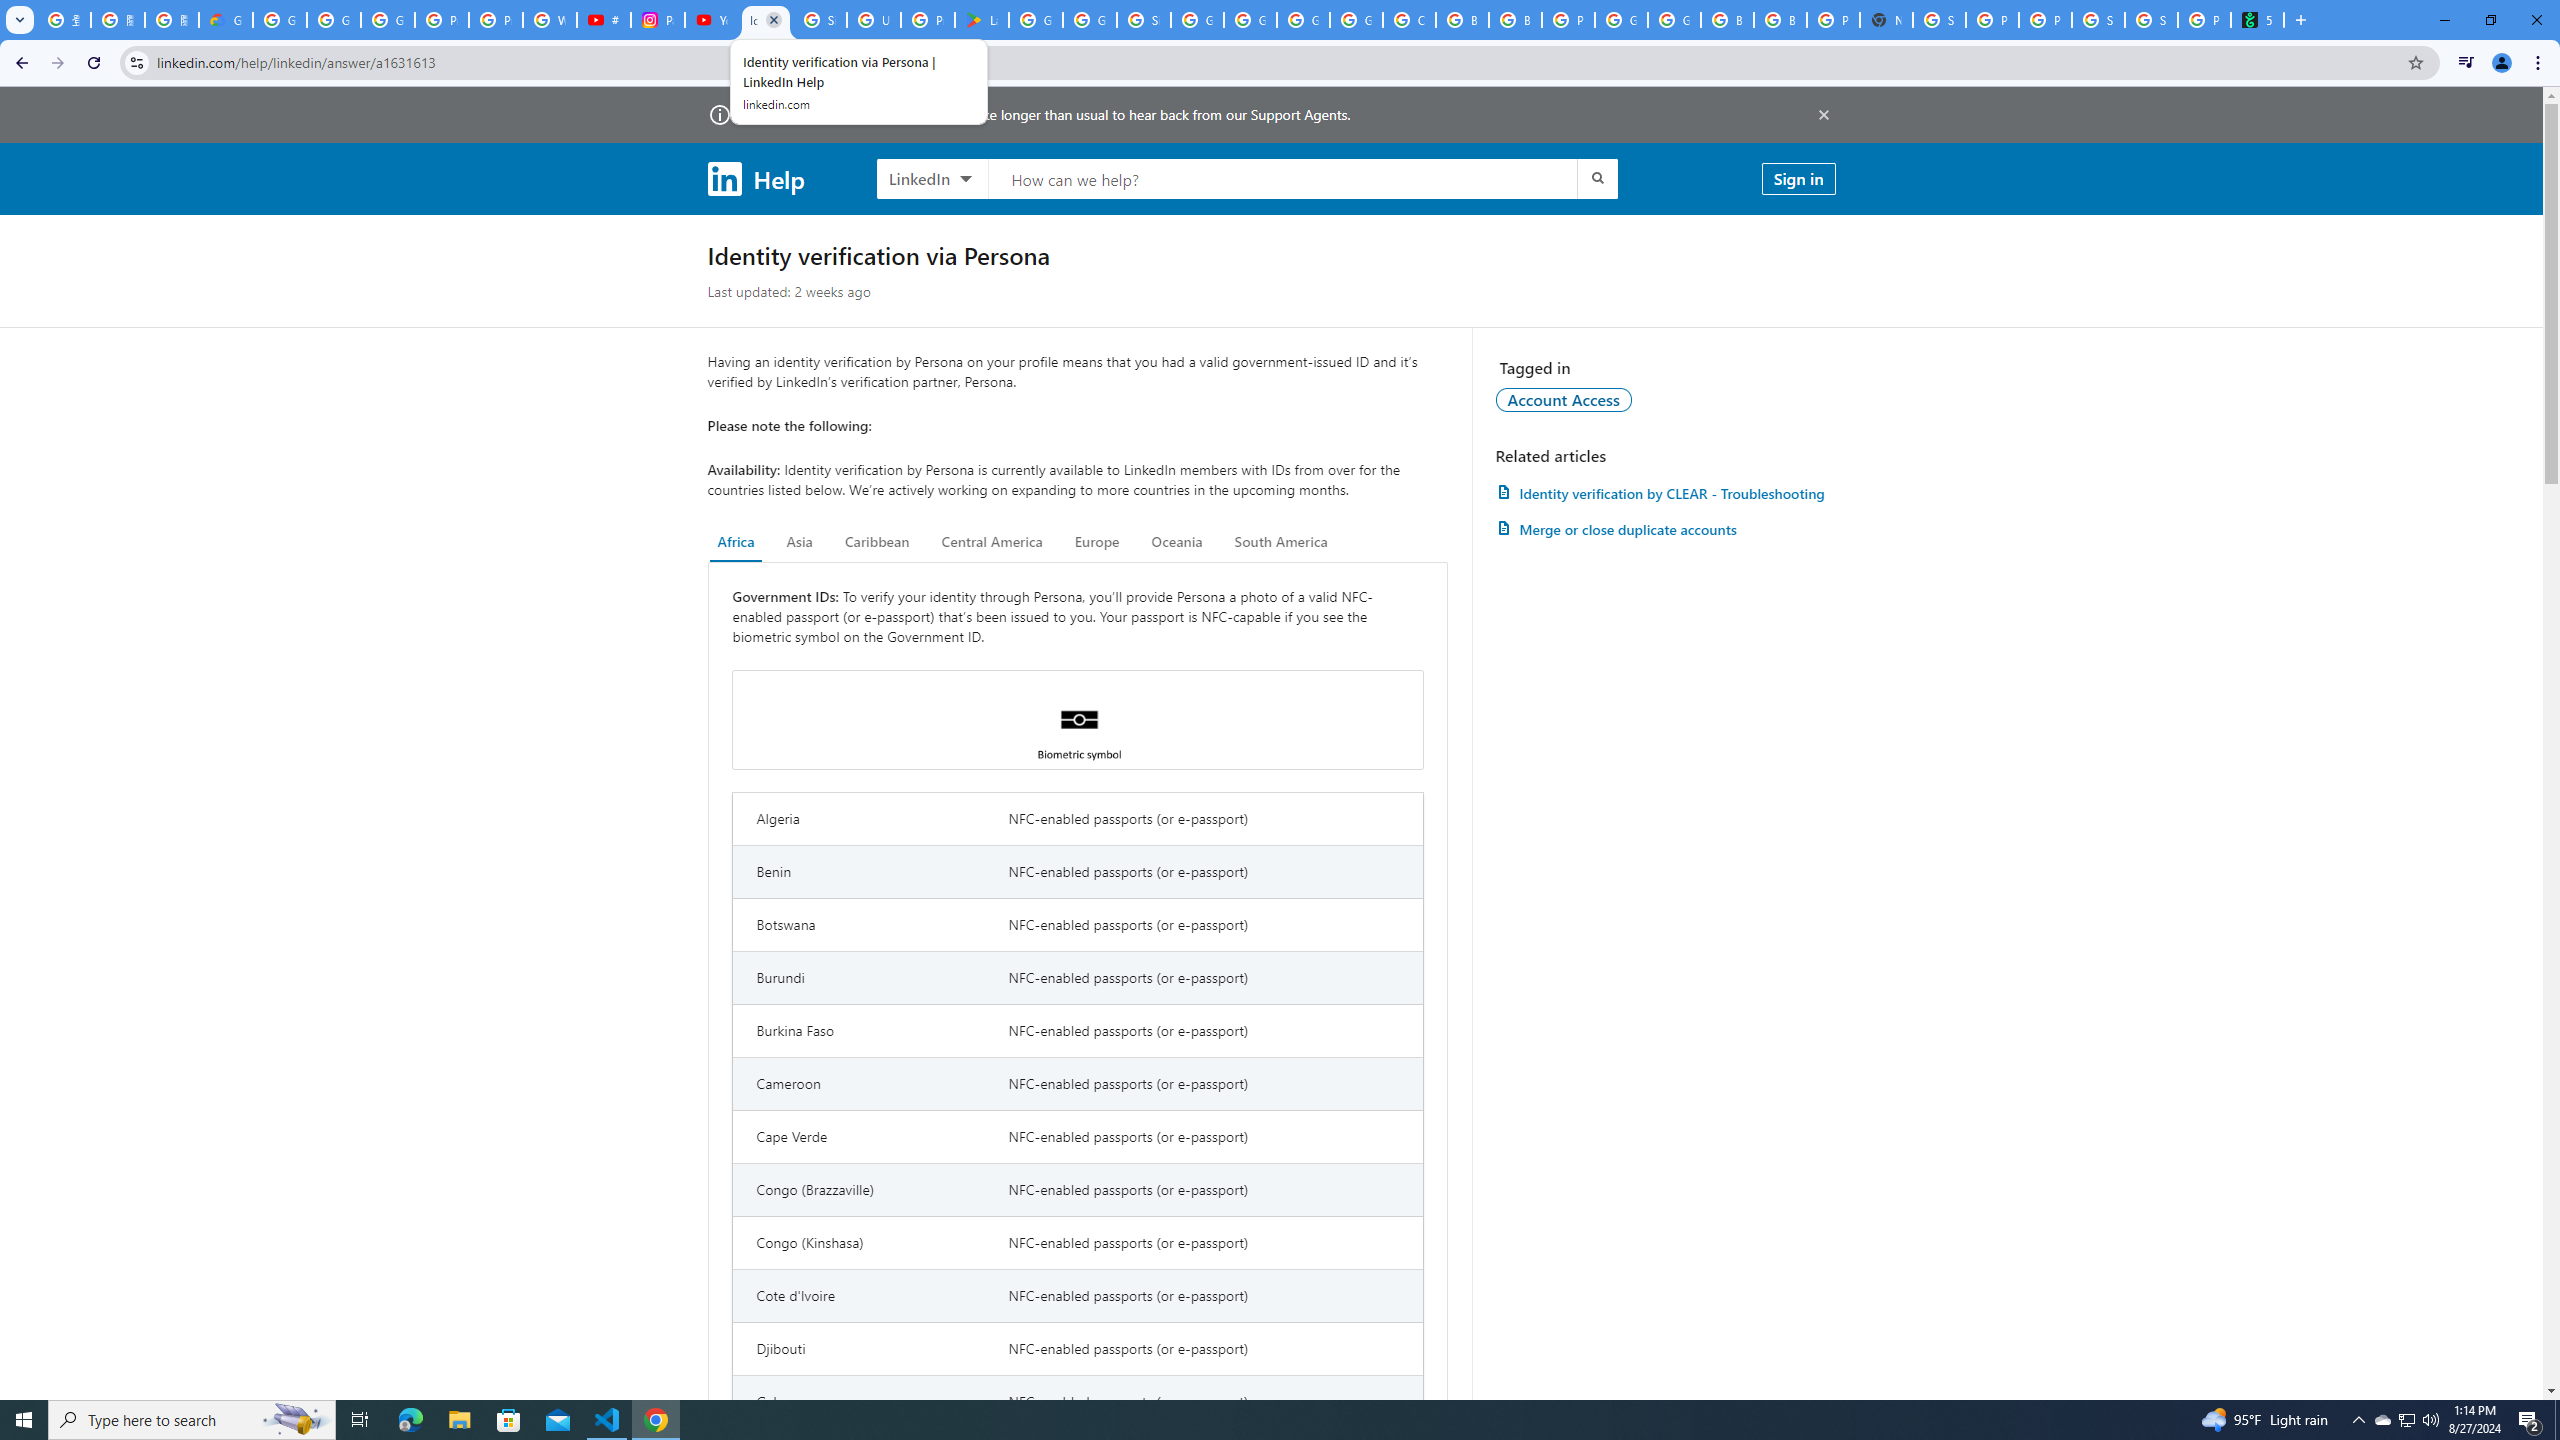 The image size is (2560, 1440). I want to click on System, so click(12, 10).